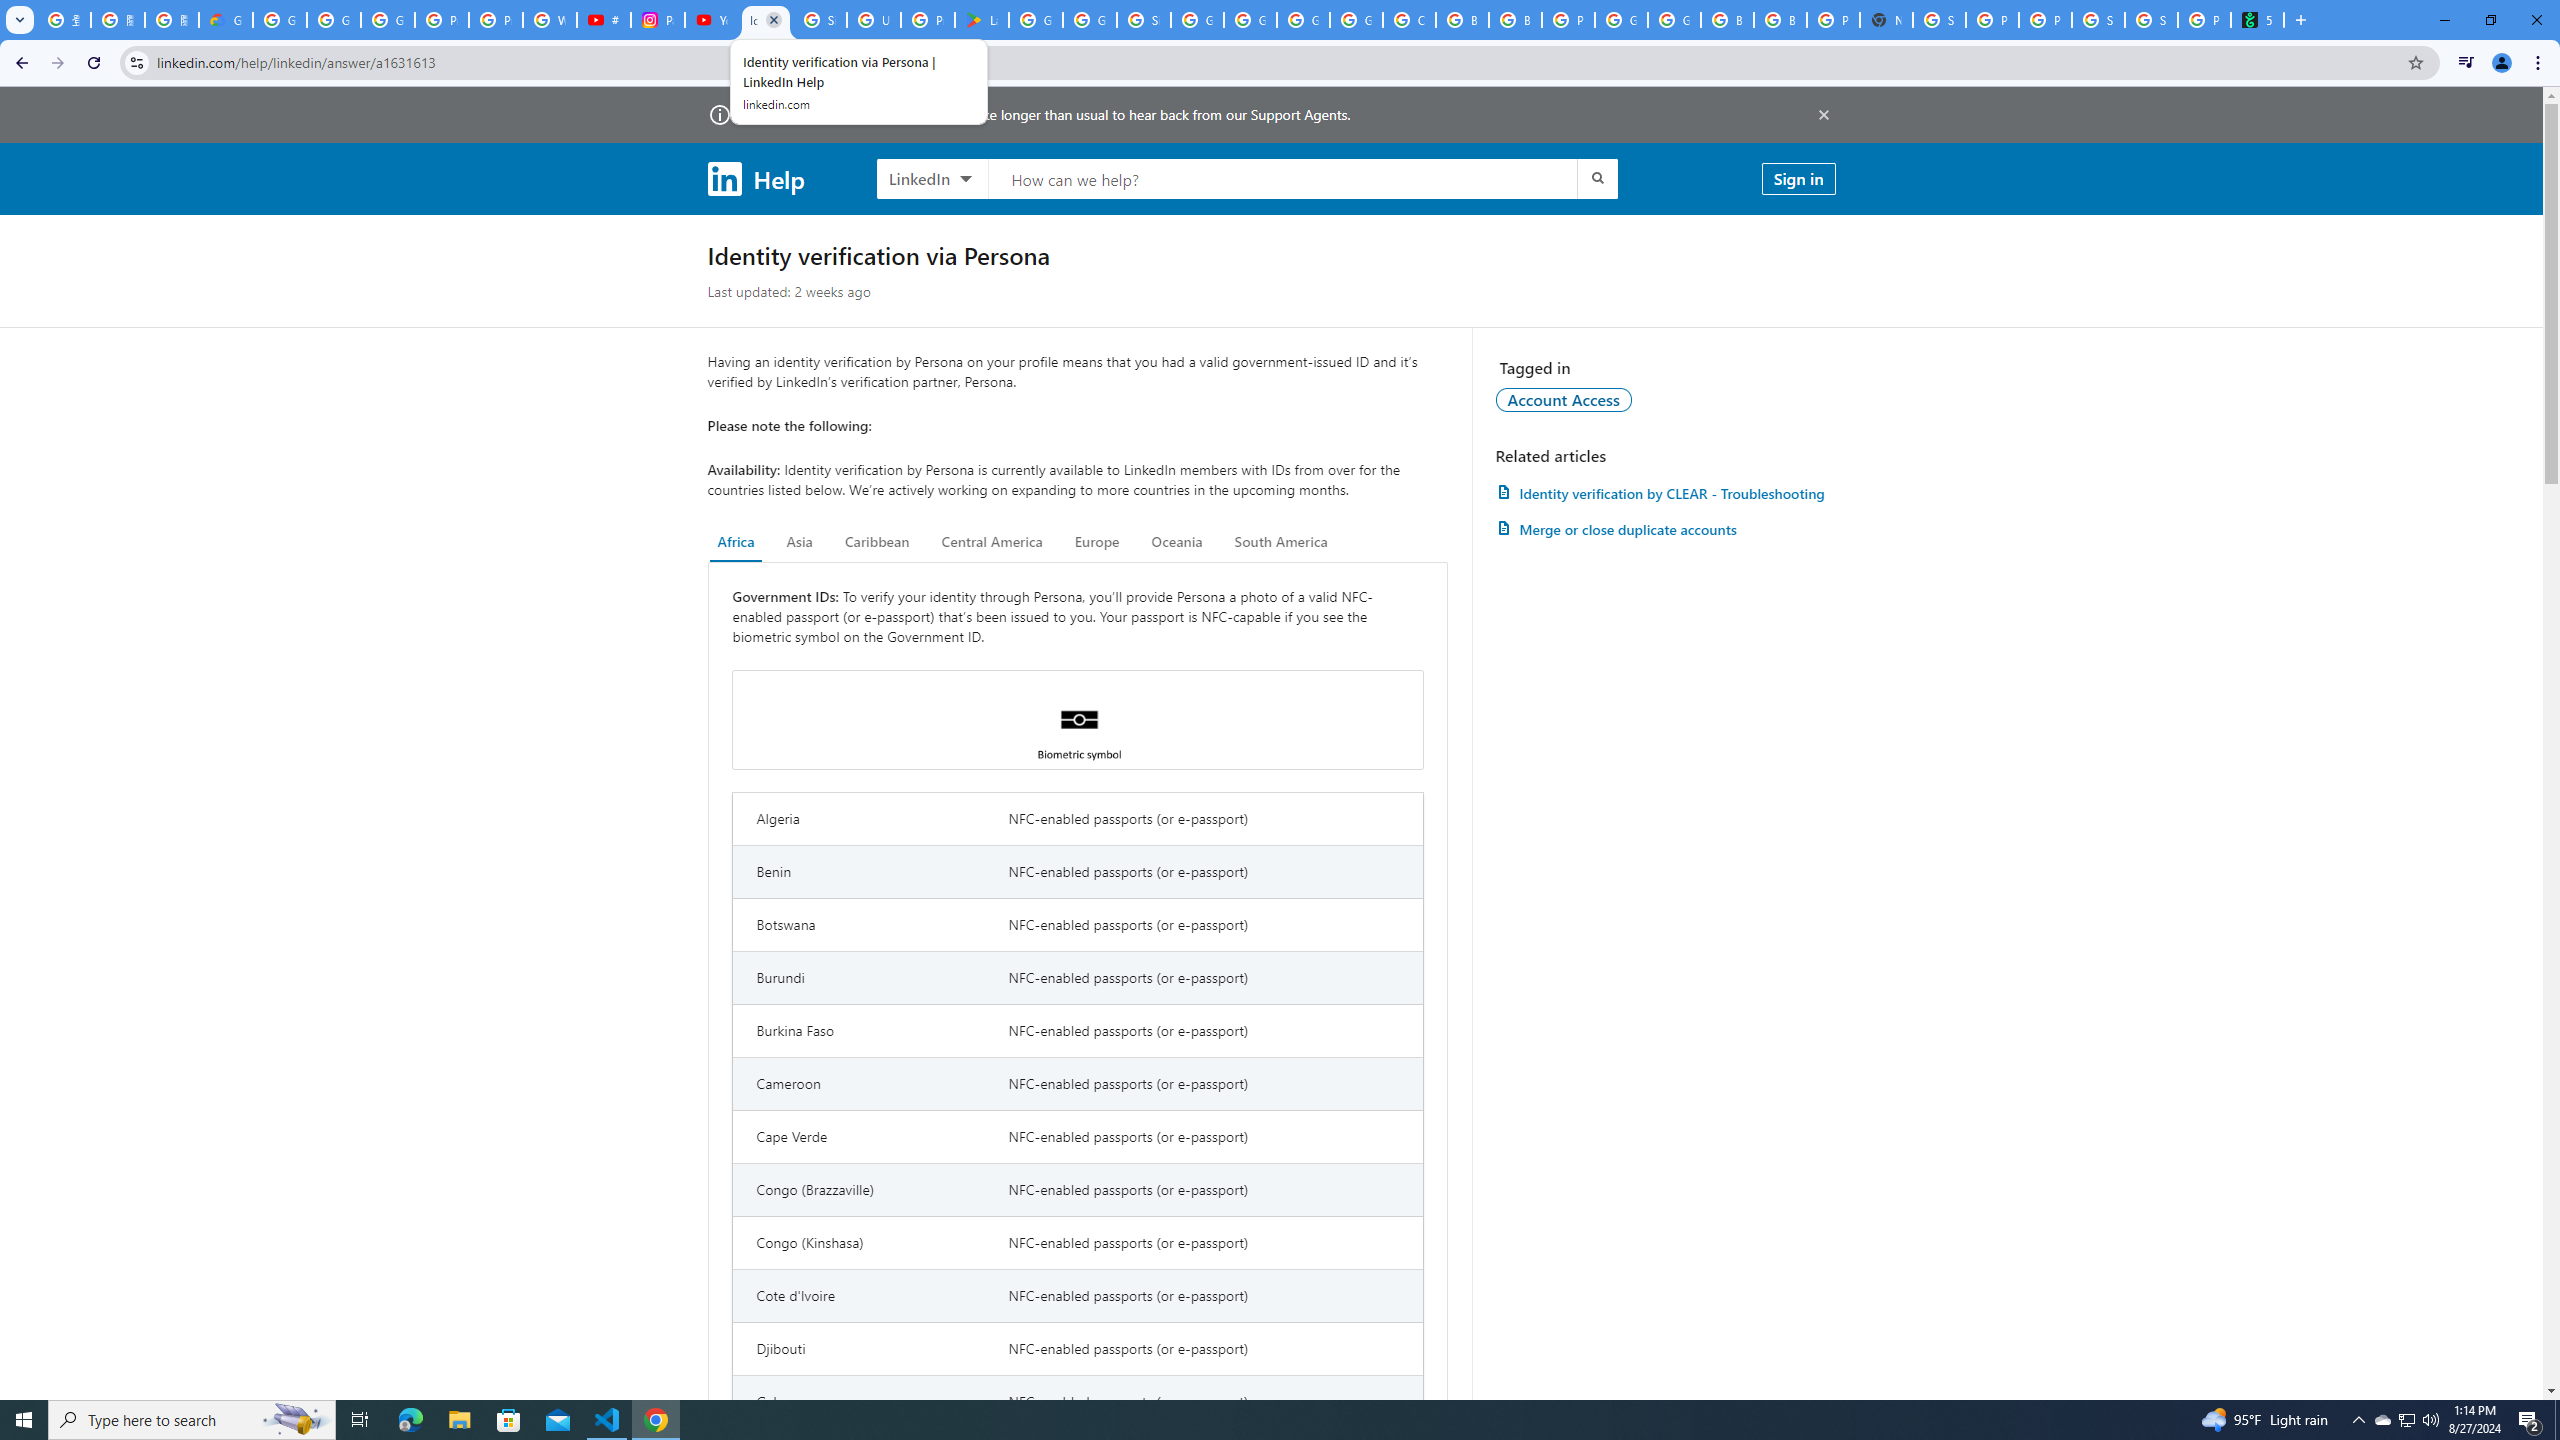 The image size is (2560, 1440). I want to click on System, so click(12, 10).